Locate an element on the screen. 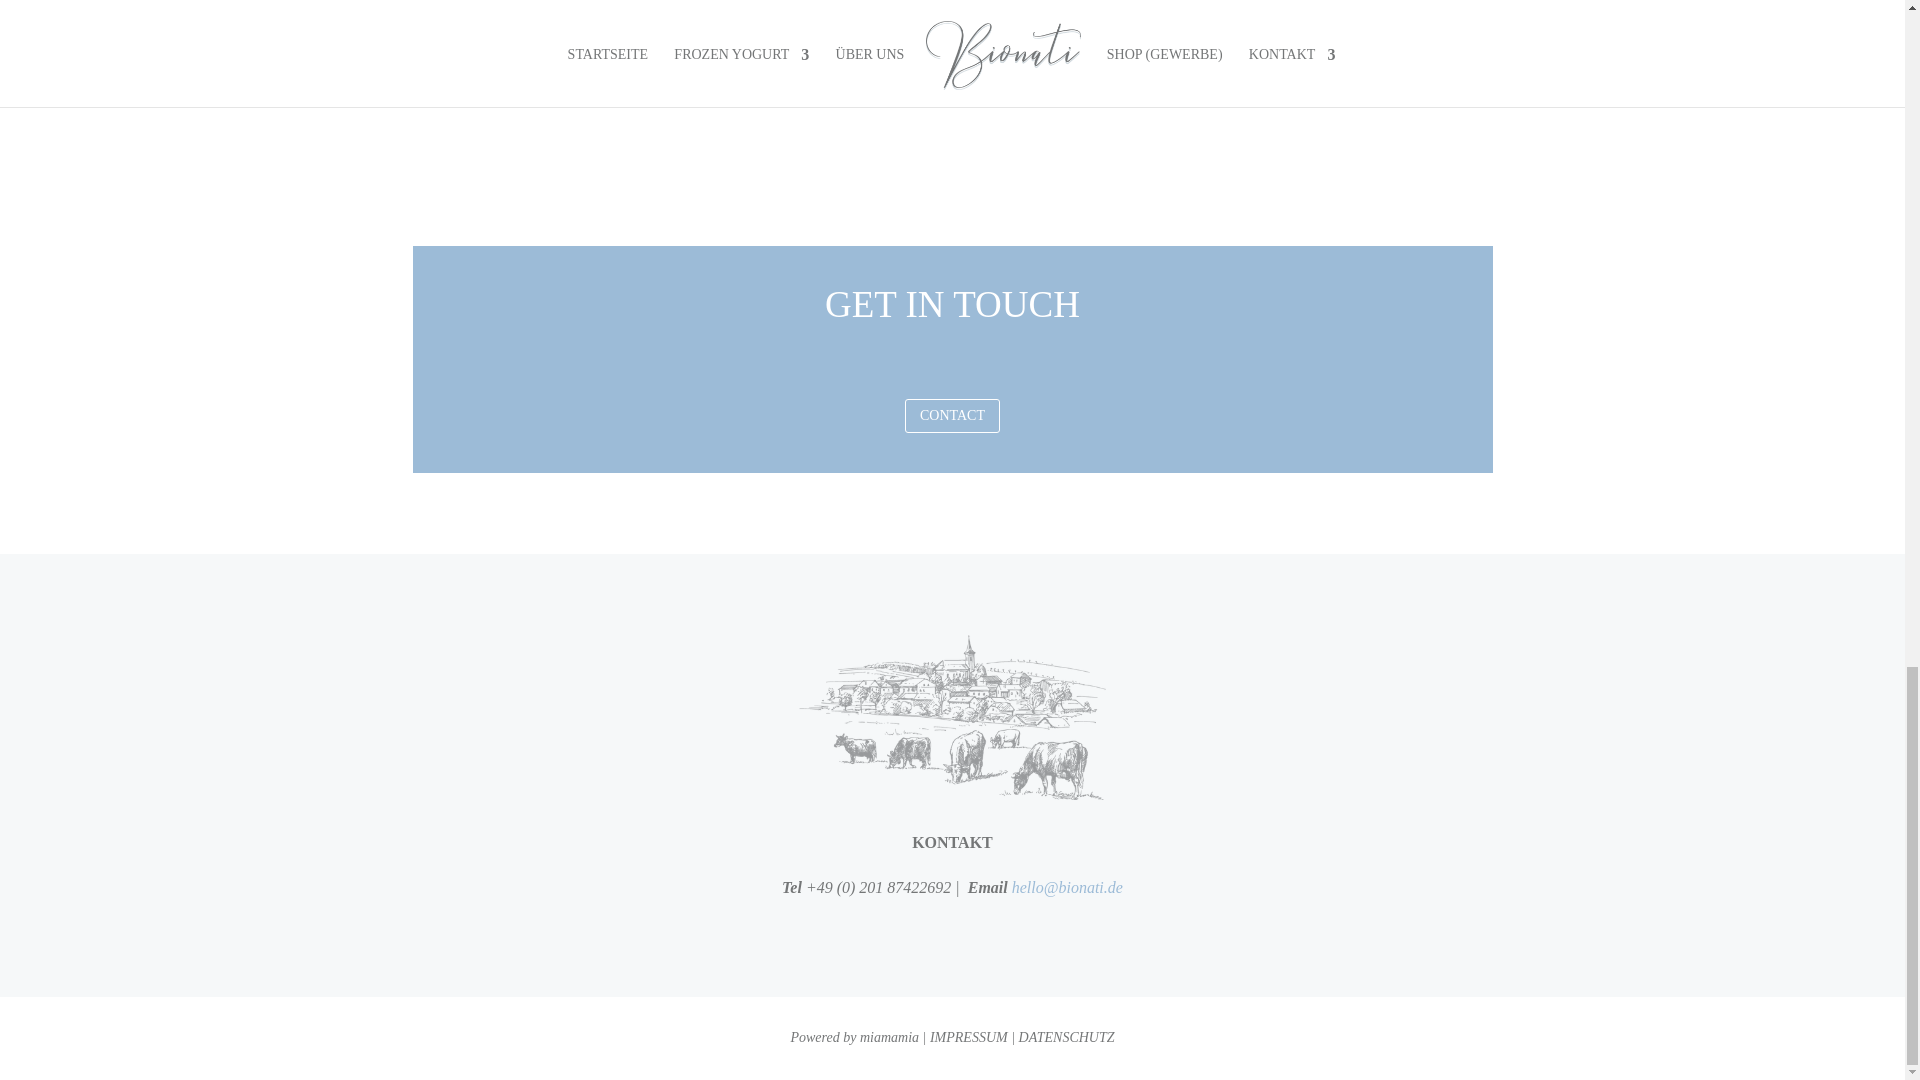  IMPRESSUM is located at coordinates (968, 1038).